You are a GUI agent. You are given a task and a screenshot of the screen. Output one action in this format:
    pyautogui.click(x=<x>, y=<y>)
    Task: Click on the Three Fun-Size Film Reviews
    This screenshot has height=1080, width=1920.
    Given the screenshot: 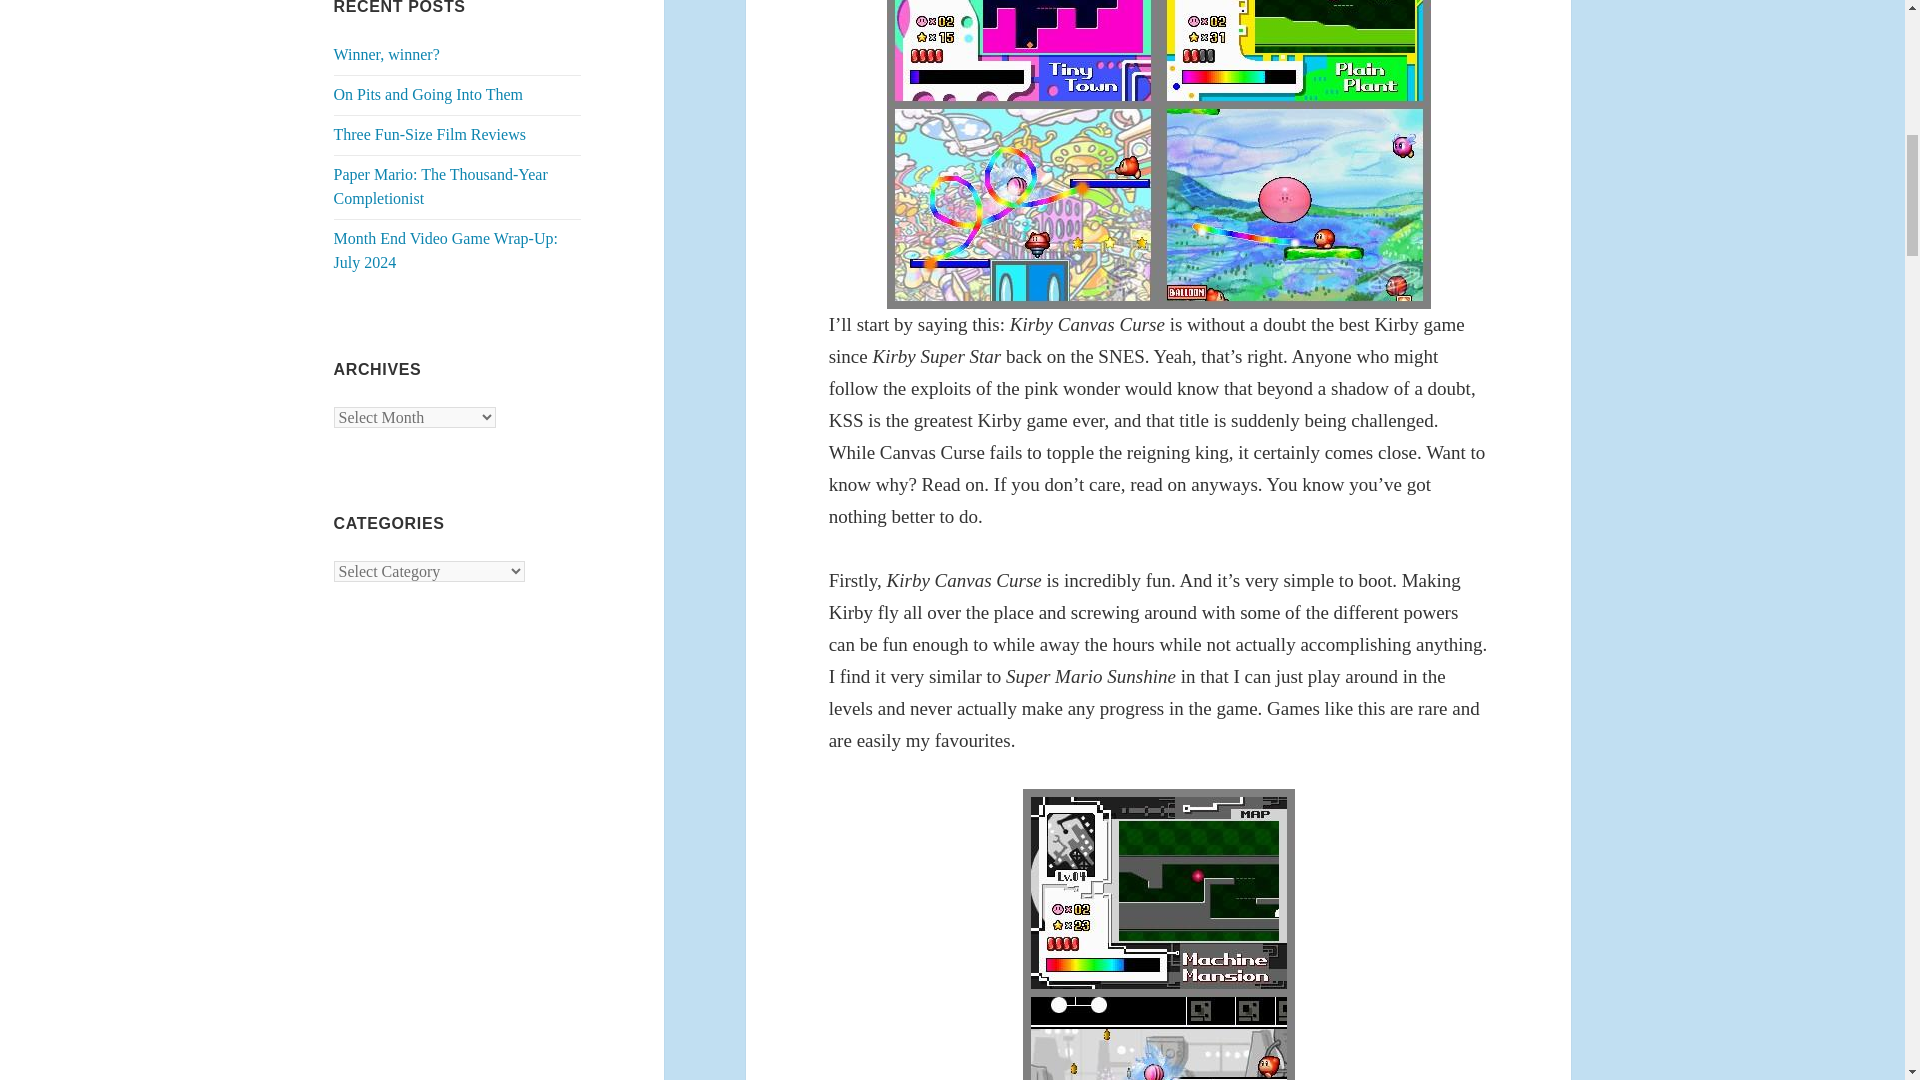 What is the action you would take?
    pyautogui.click(x=430, y=134)
    